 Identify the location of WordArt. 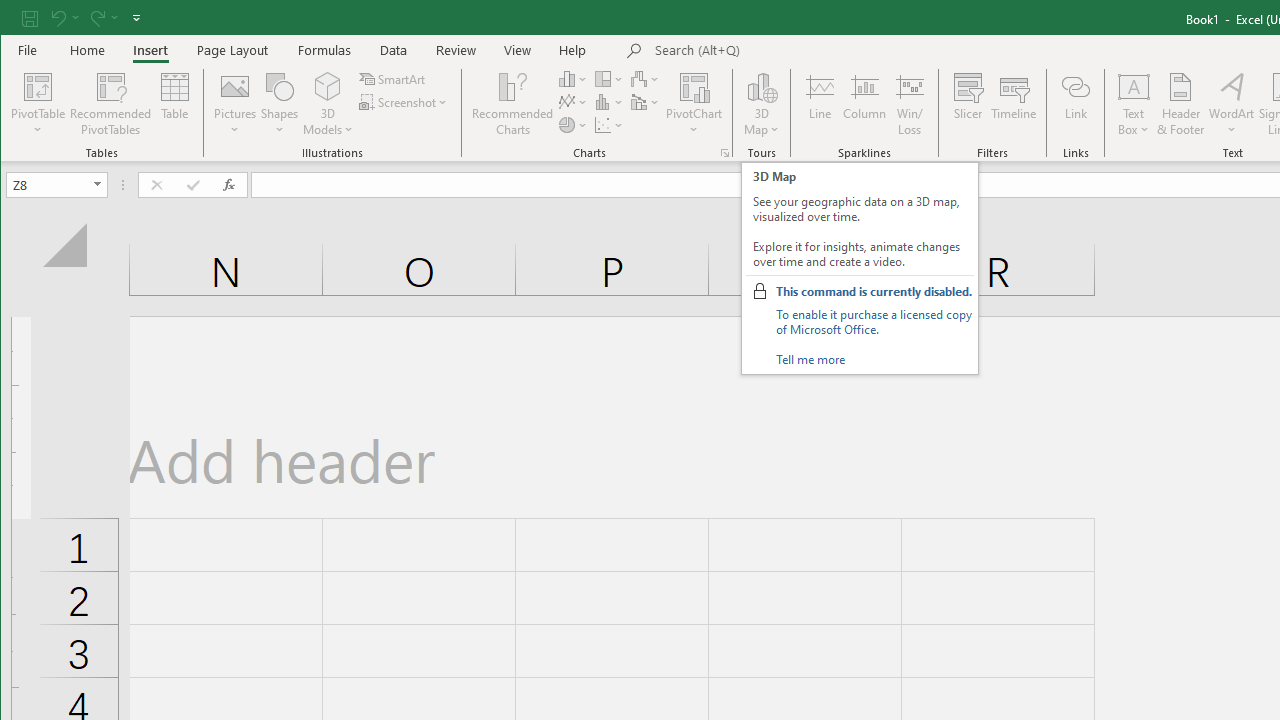
(1232, 104).